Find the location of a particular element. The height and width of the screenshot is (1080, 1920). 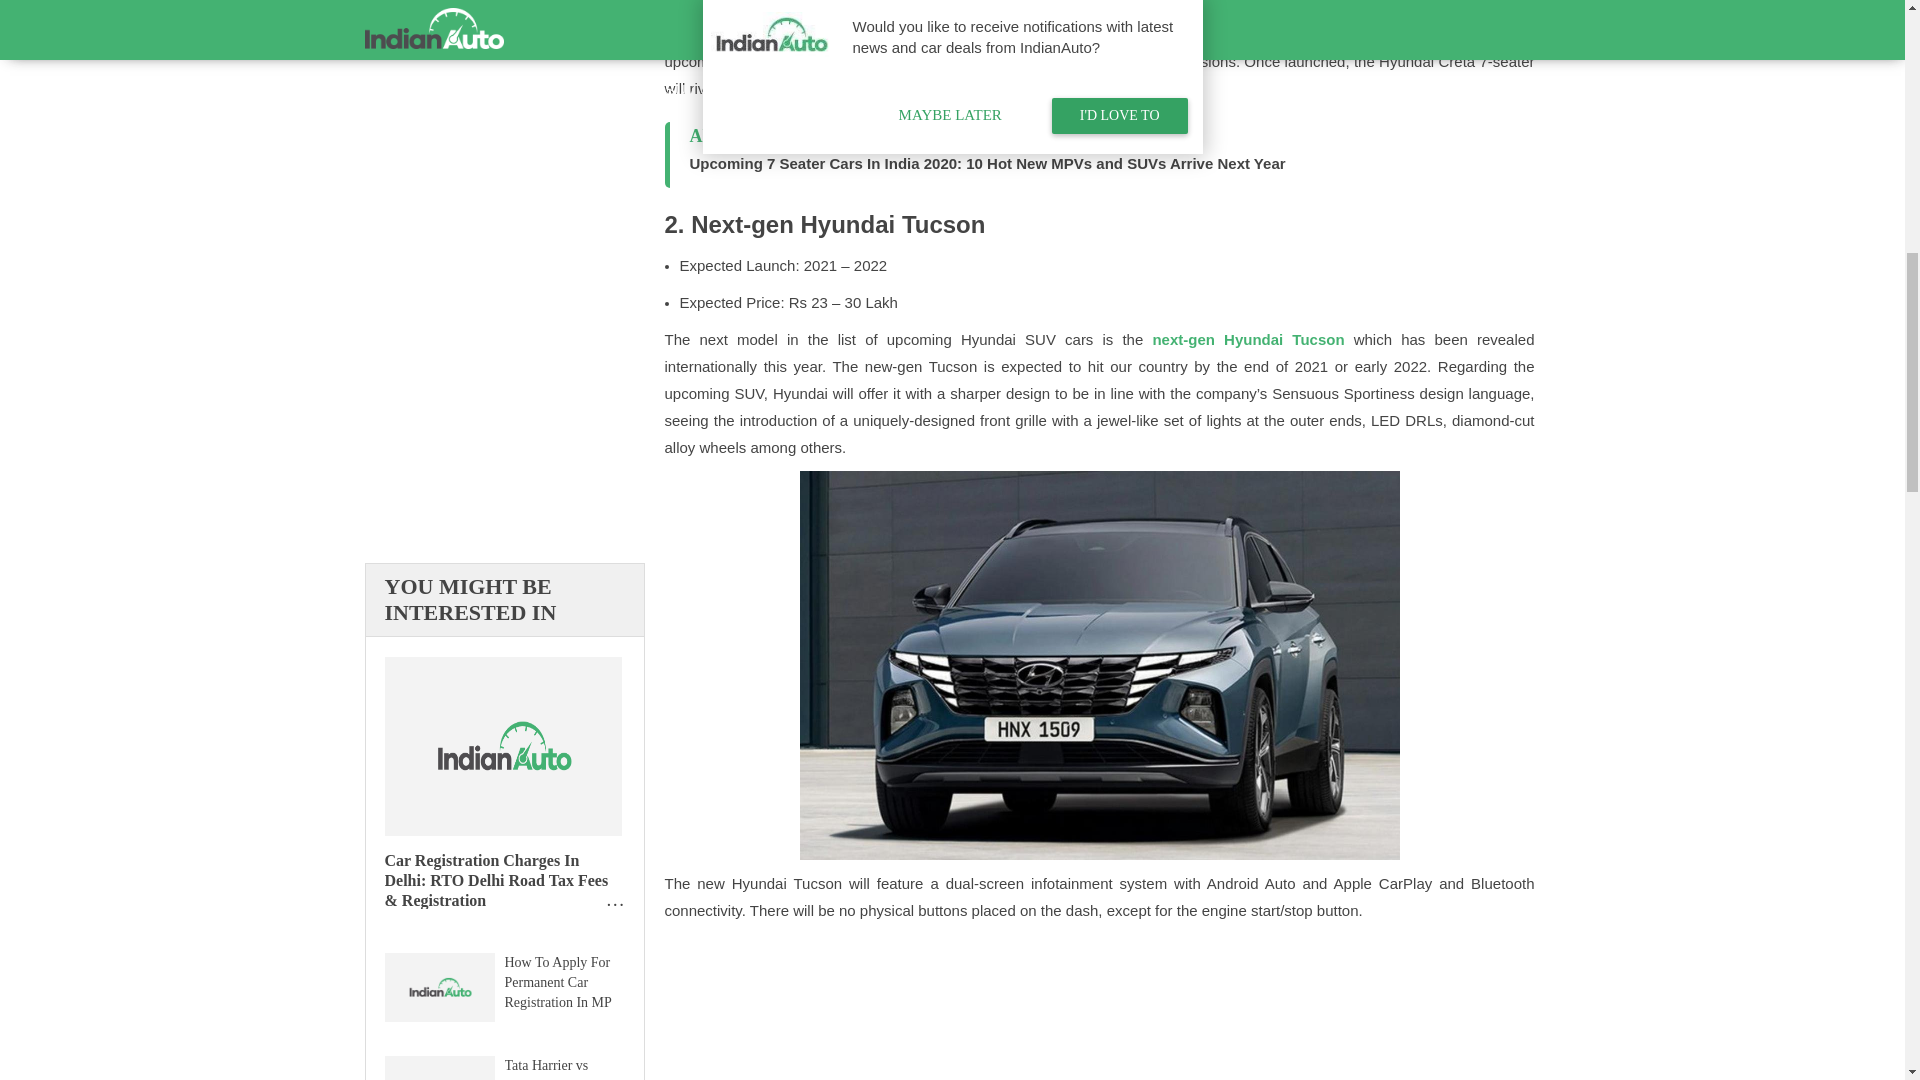

How To Apply For Permanent Car Registration In MP is located at coordinates (438, 990).